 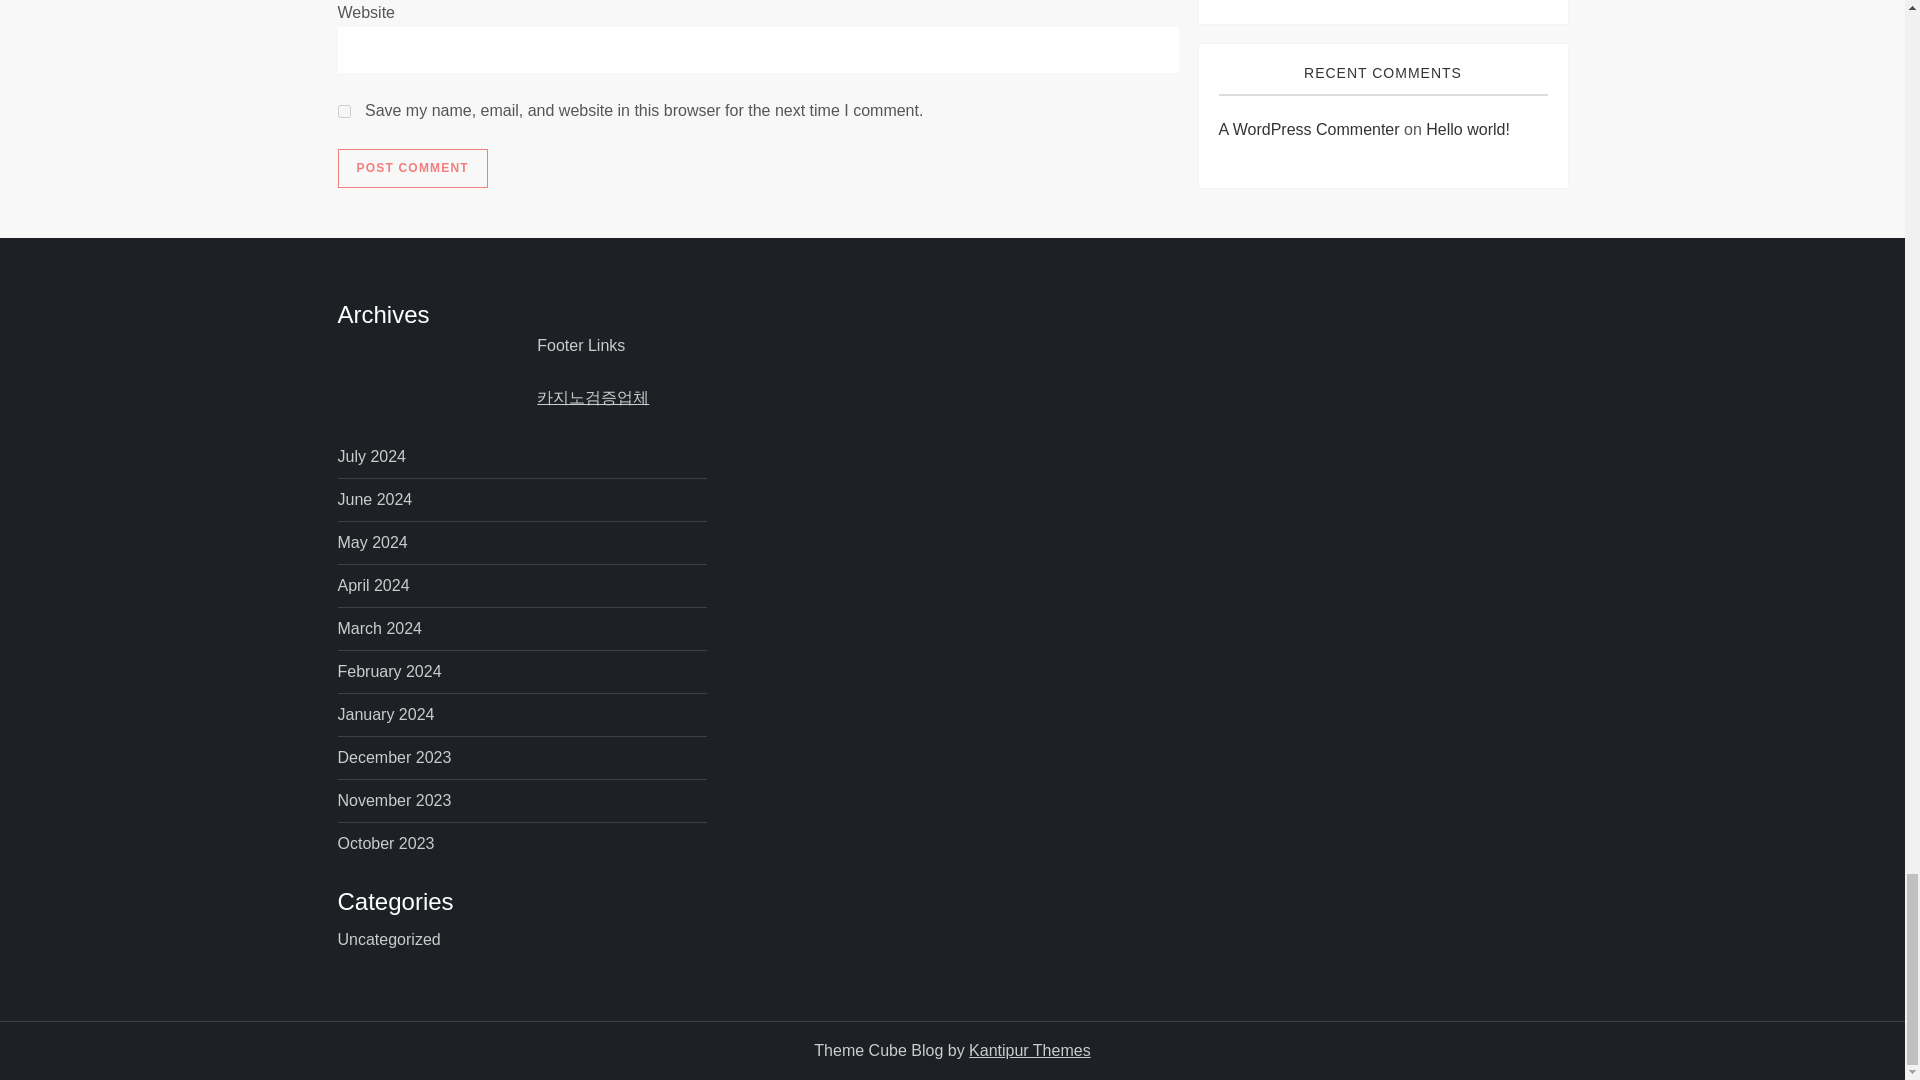 What do you see at coordinates (394, 758) in the screenshot?
I see `December 2023` at bounding box center [394, 758].